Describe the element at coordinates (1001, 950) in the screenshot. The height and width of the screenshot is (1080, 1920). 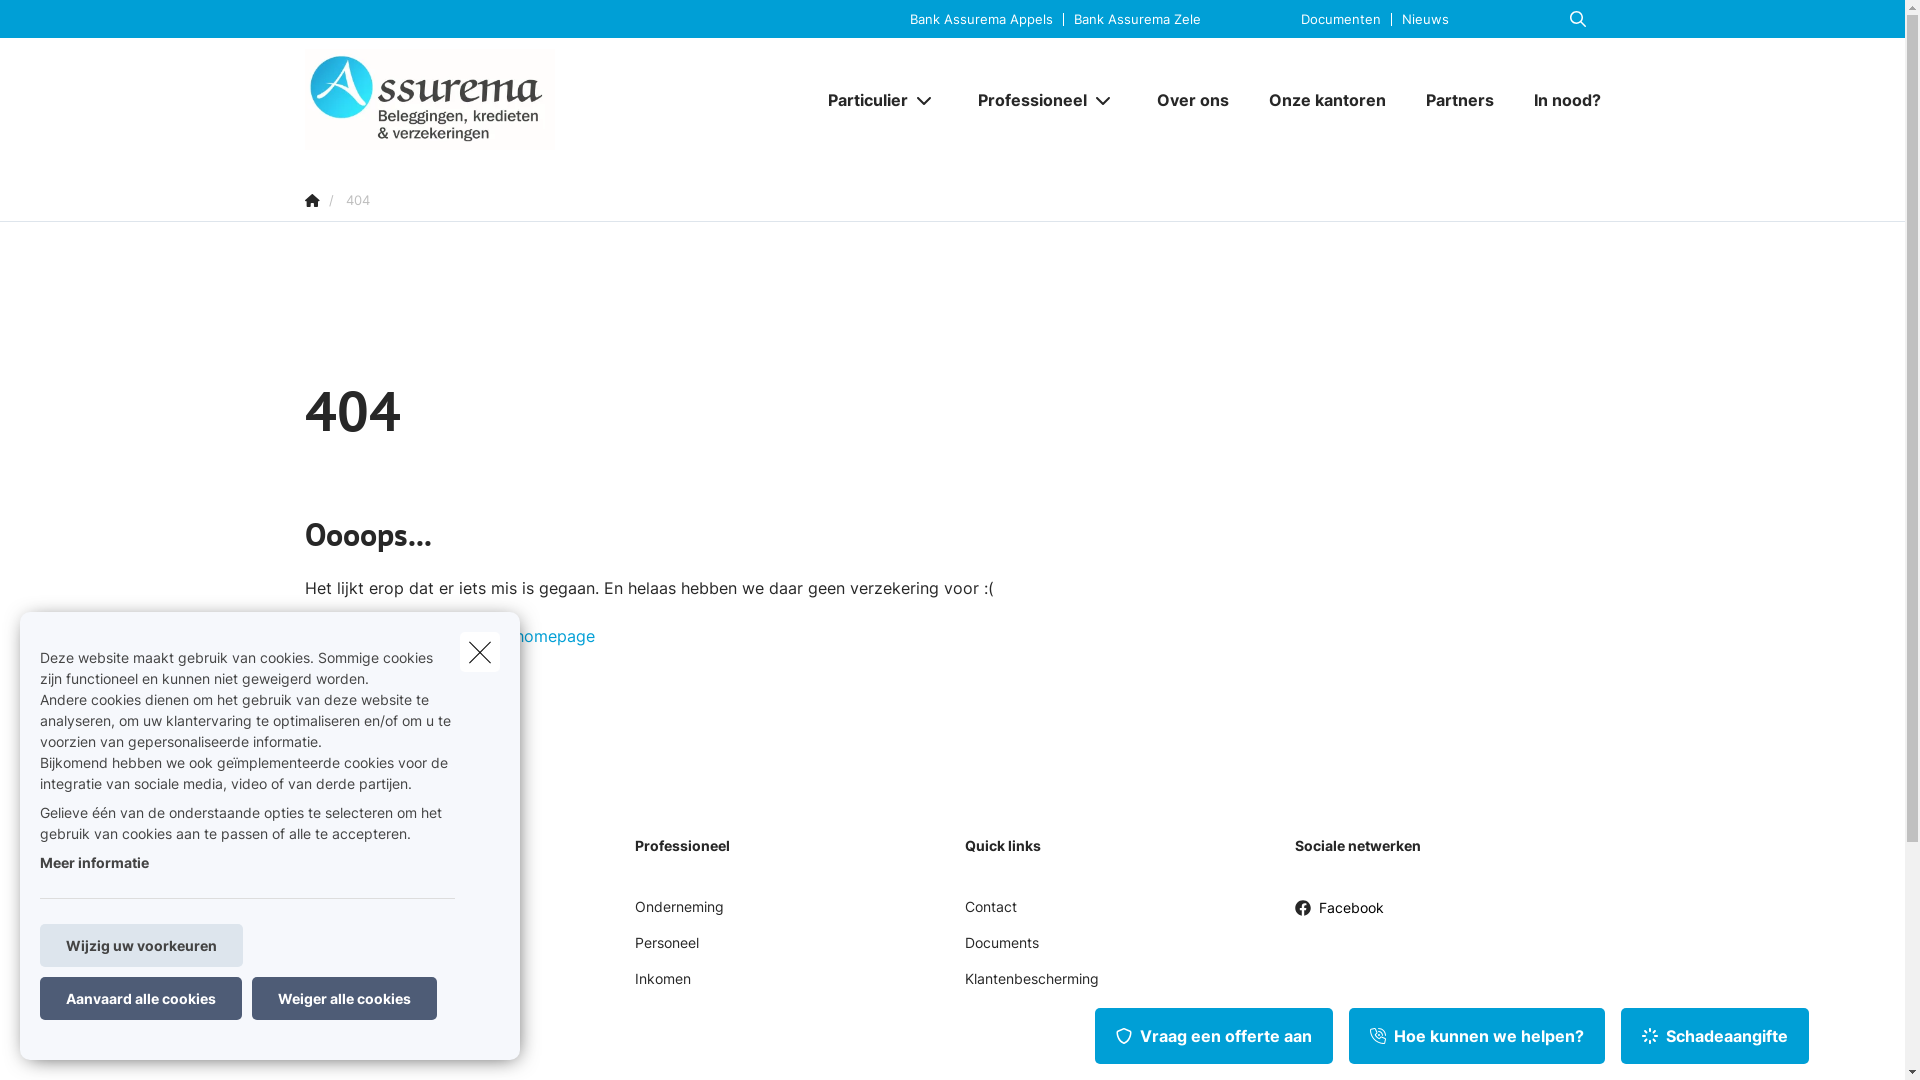
I see `Documents` at that location.